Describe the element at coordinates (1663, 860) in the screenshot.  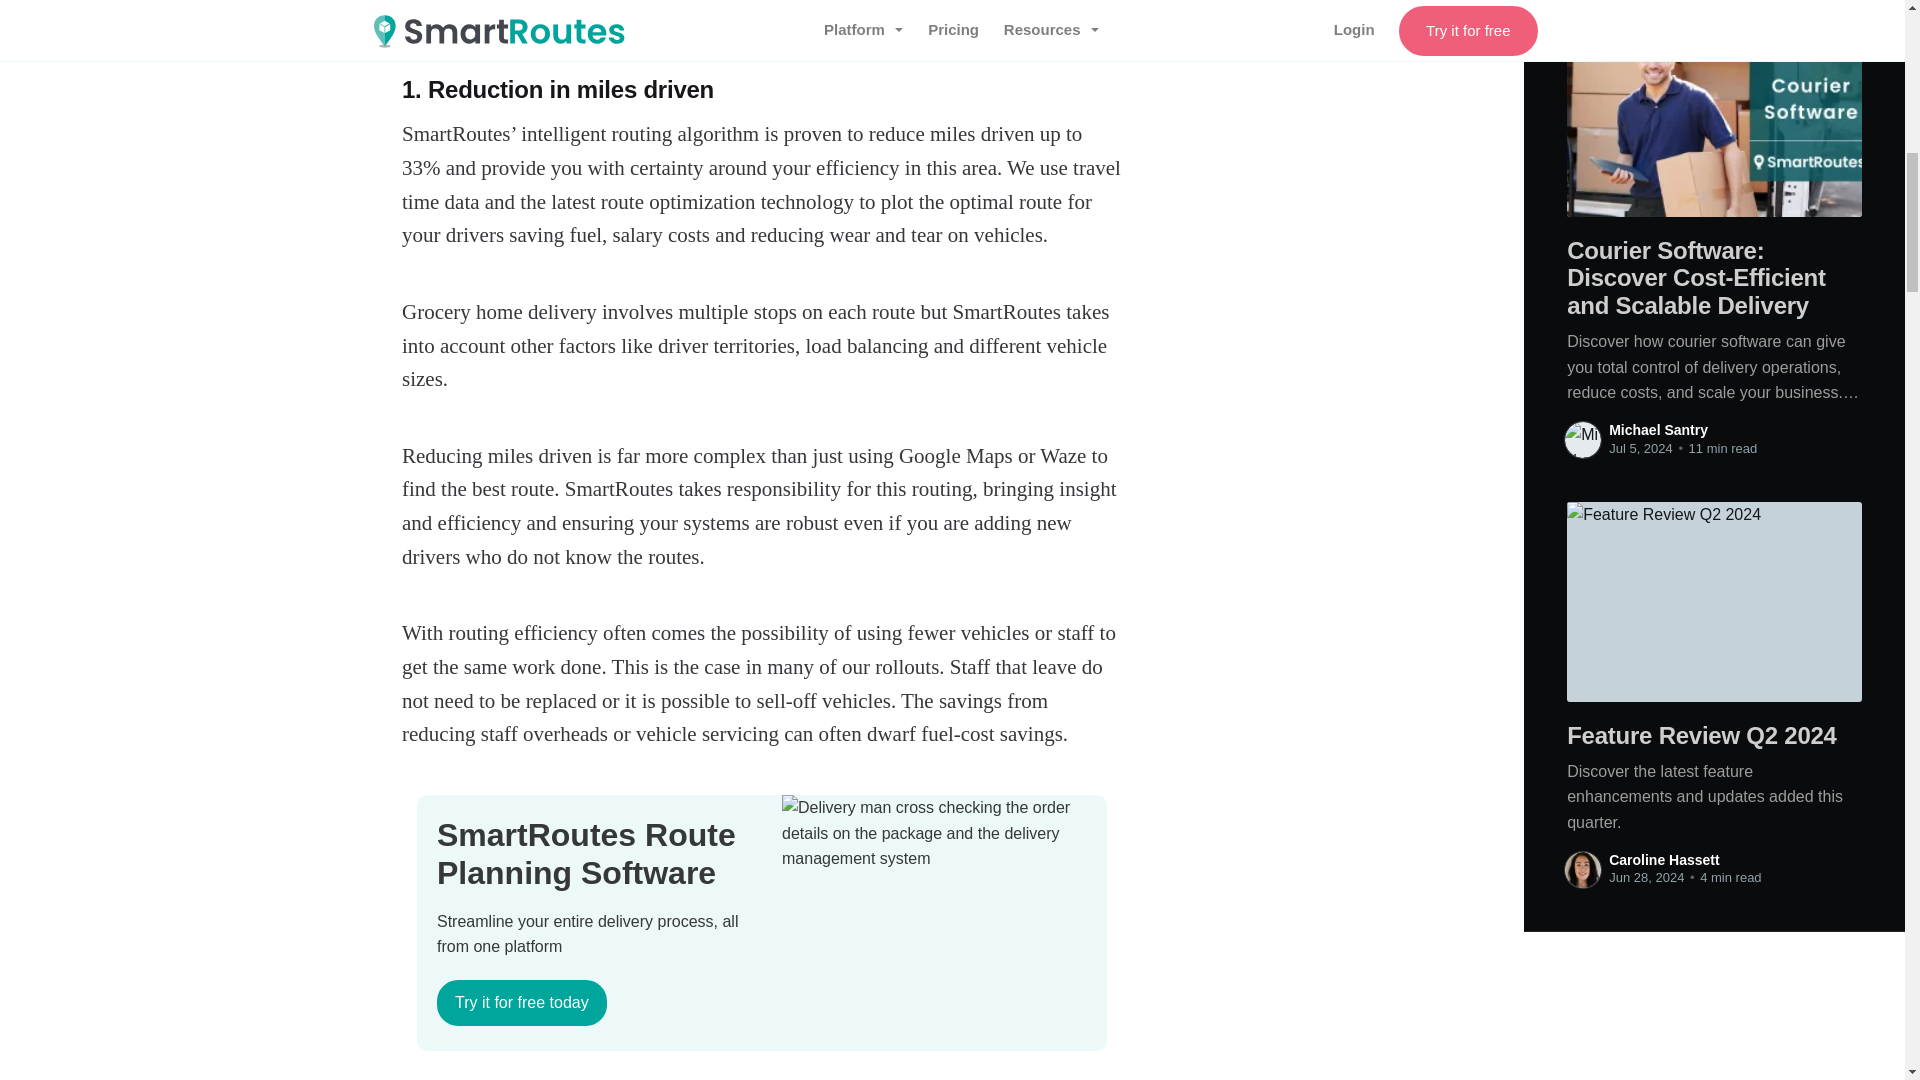
I see `Caroline Hassett` at that location.